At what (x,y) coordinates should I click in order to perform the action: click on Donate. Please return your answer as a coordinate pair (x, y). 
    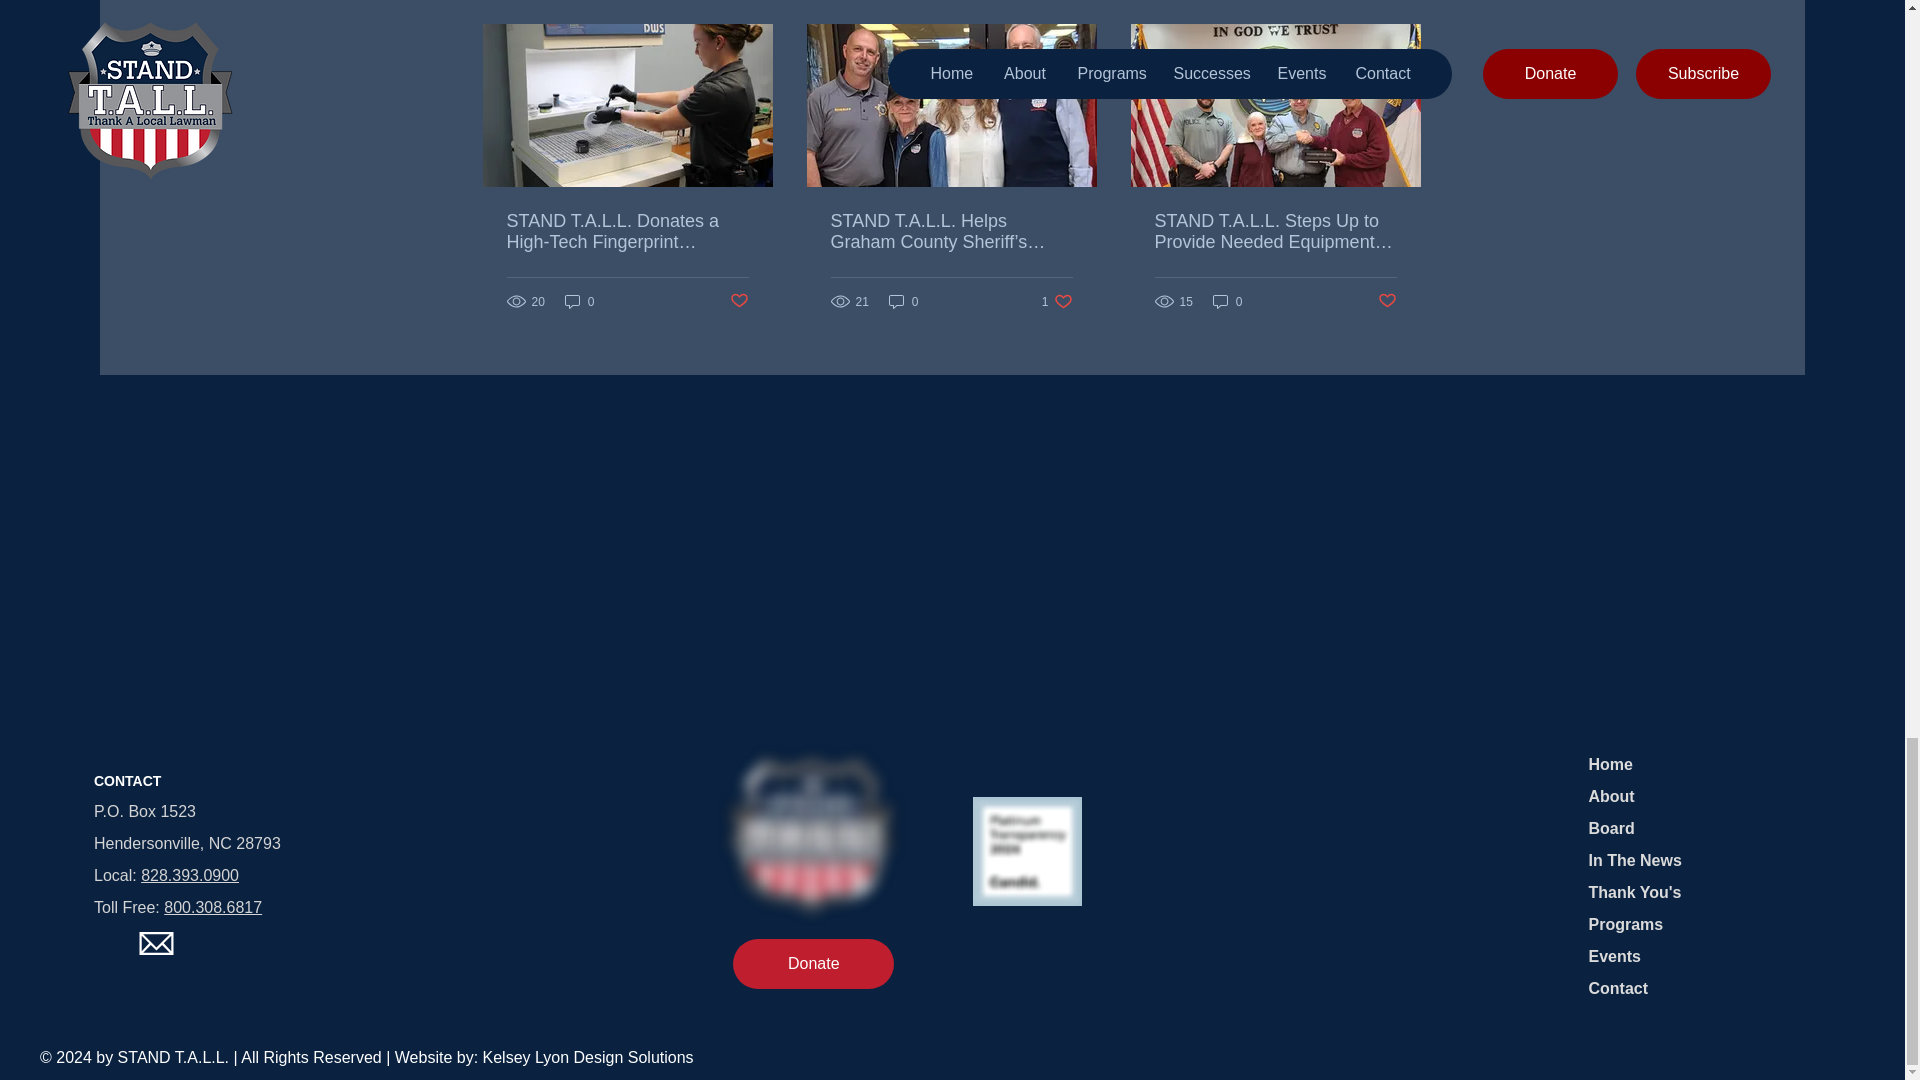
    Looking at the image, I should click on (1610, 828).